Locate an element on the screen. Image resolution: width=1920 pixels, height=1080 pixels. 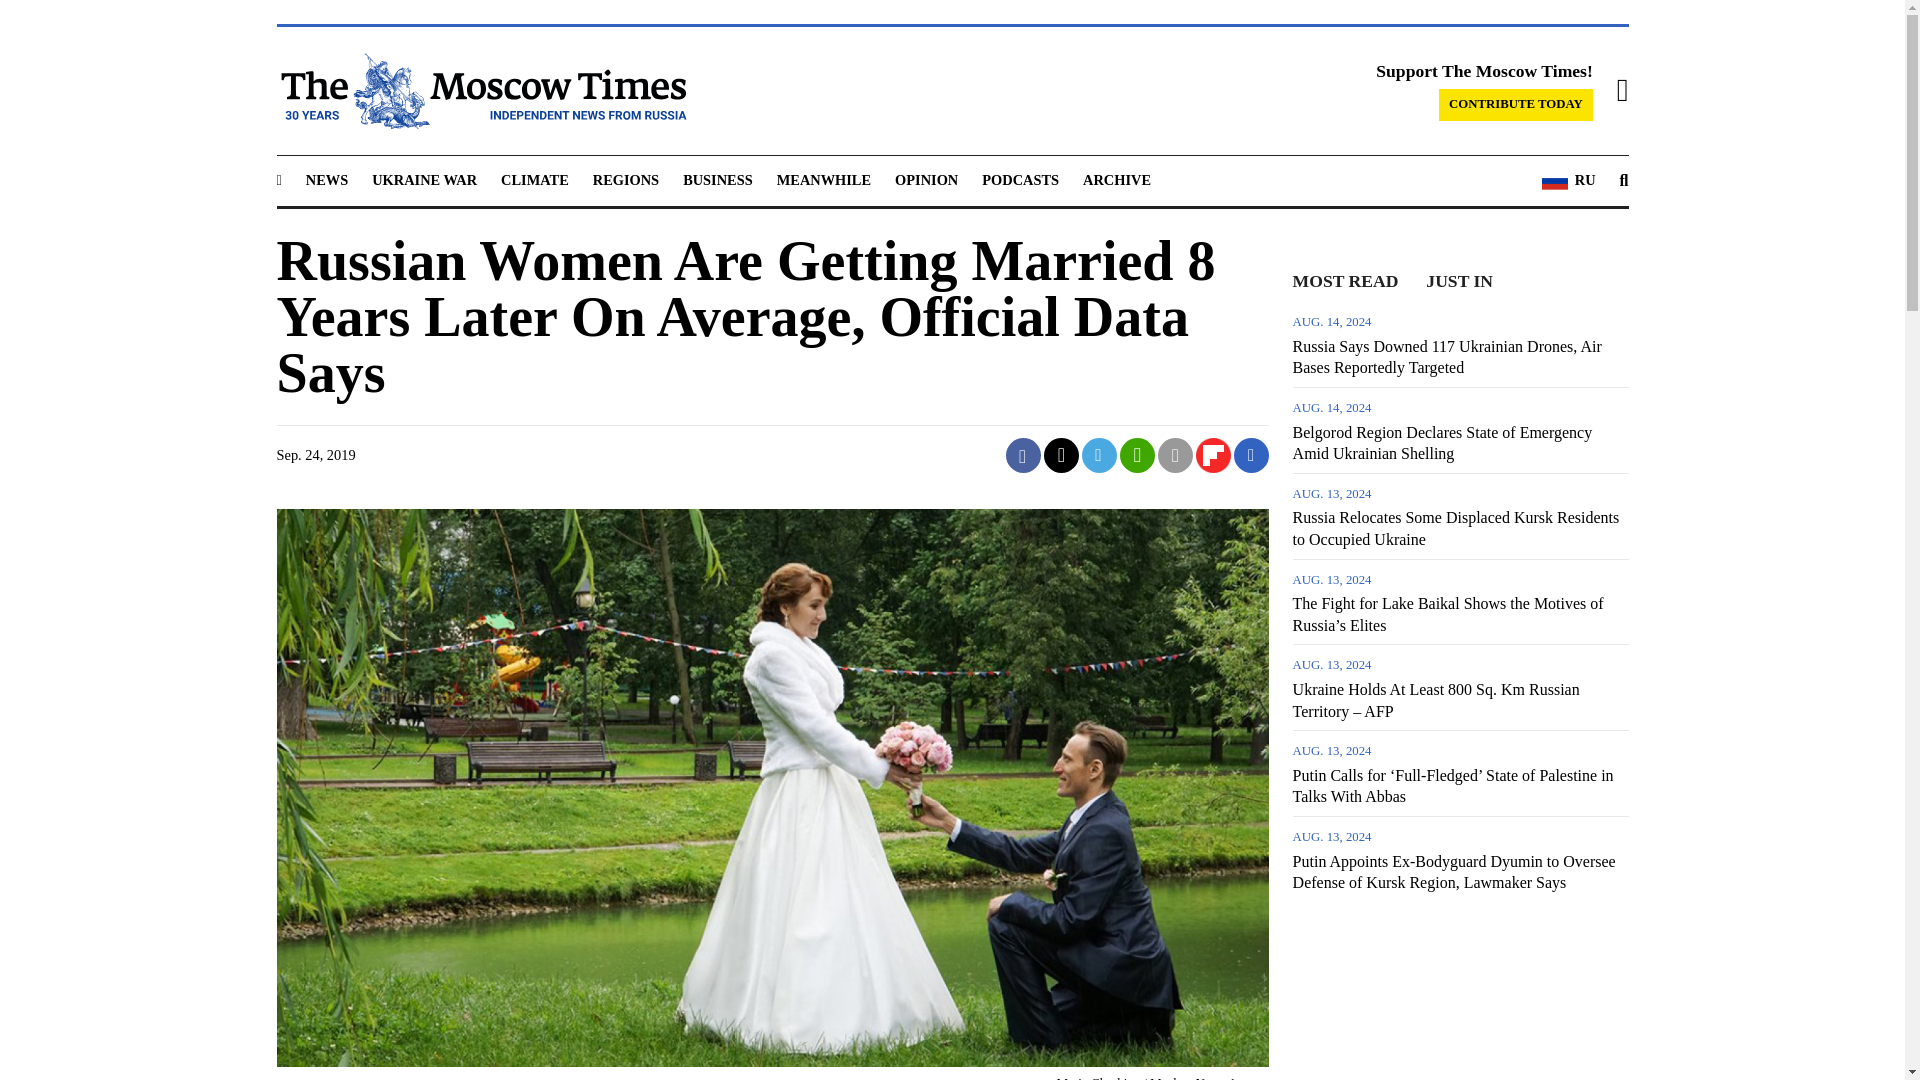
Share on Flipboard is located at coordinates (1213, 456).